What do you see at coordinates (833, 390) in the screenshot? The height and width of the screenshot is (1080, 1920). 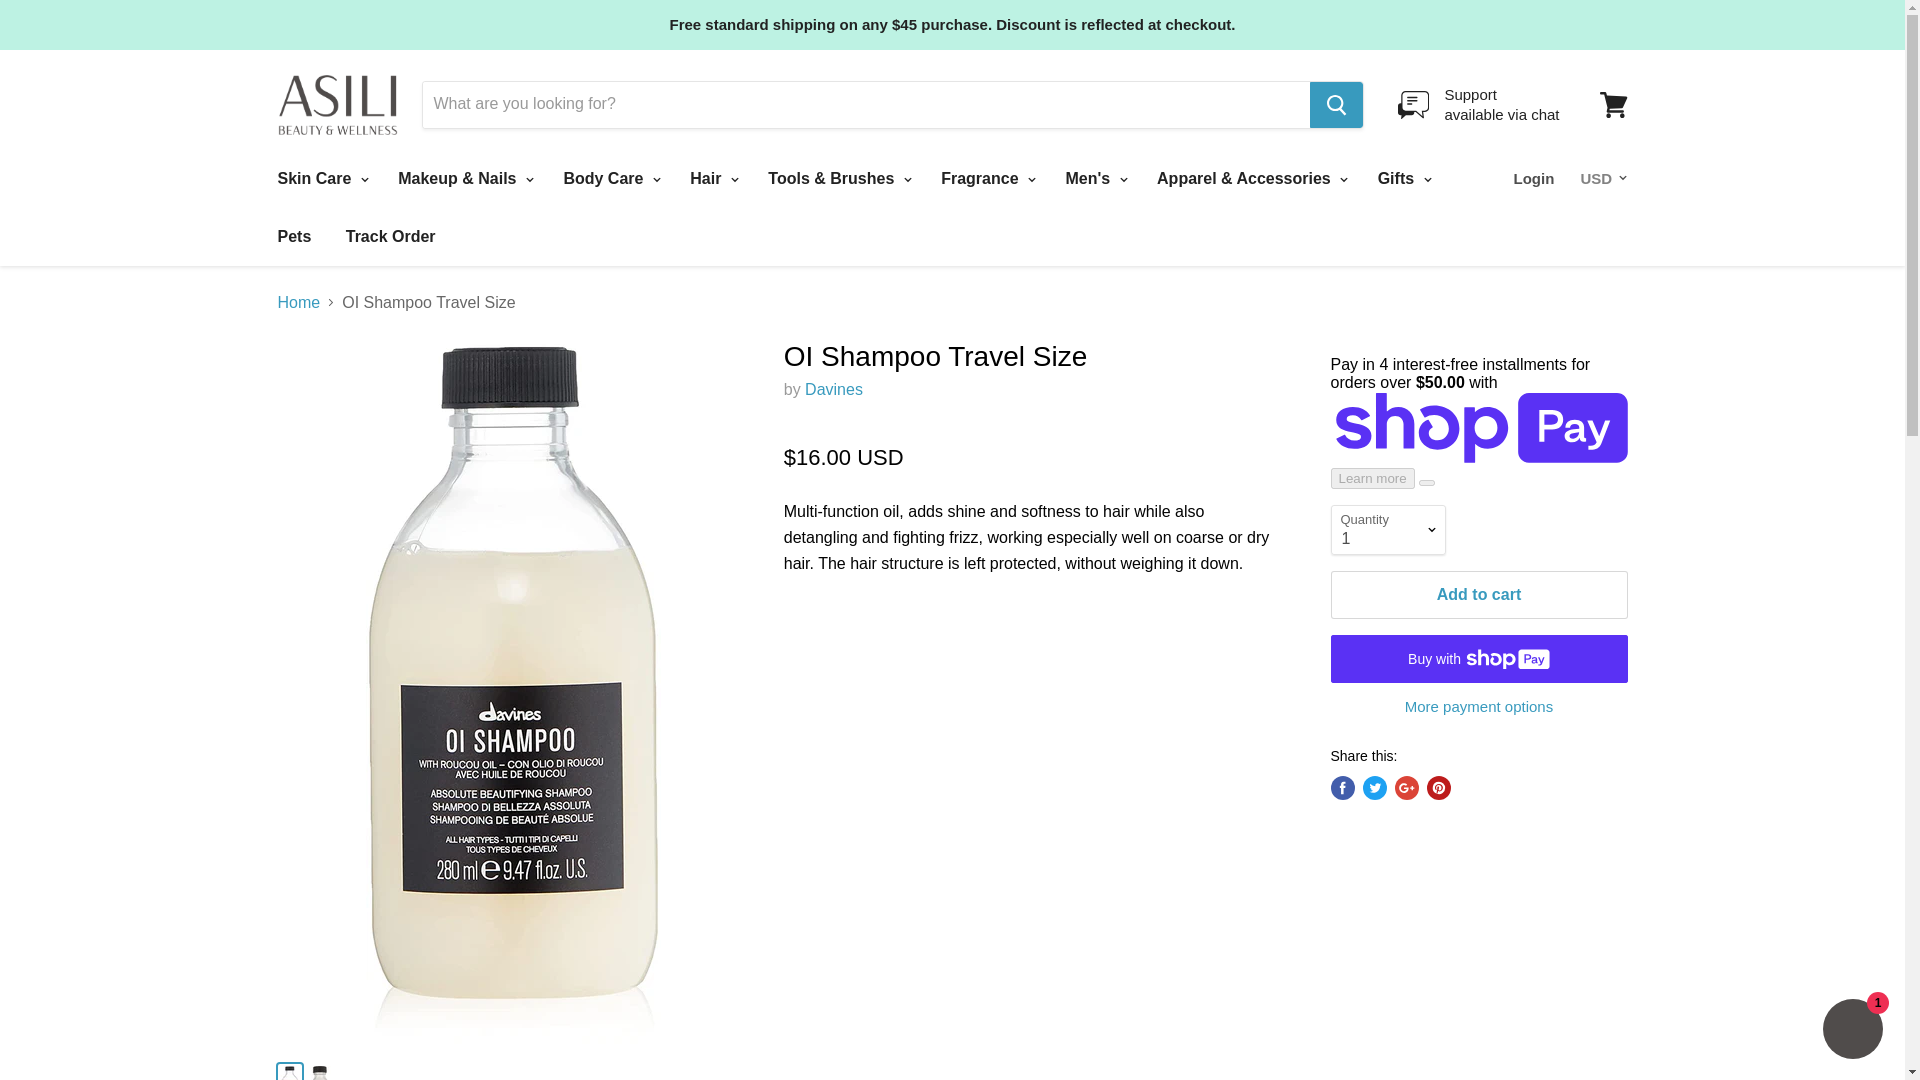 I see `View cart` at bounding box center [833, 390].